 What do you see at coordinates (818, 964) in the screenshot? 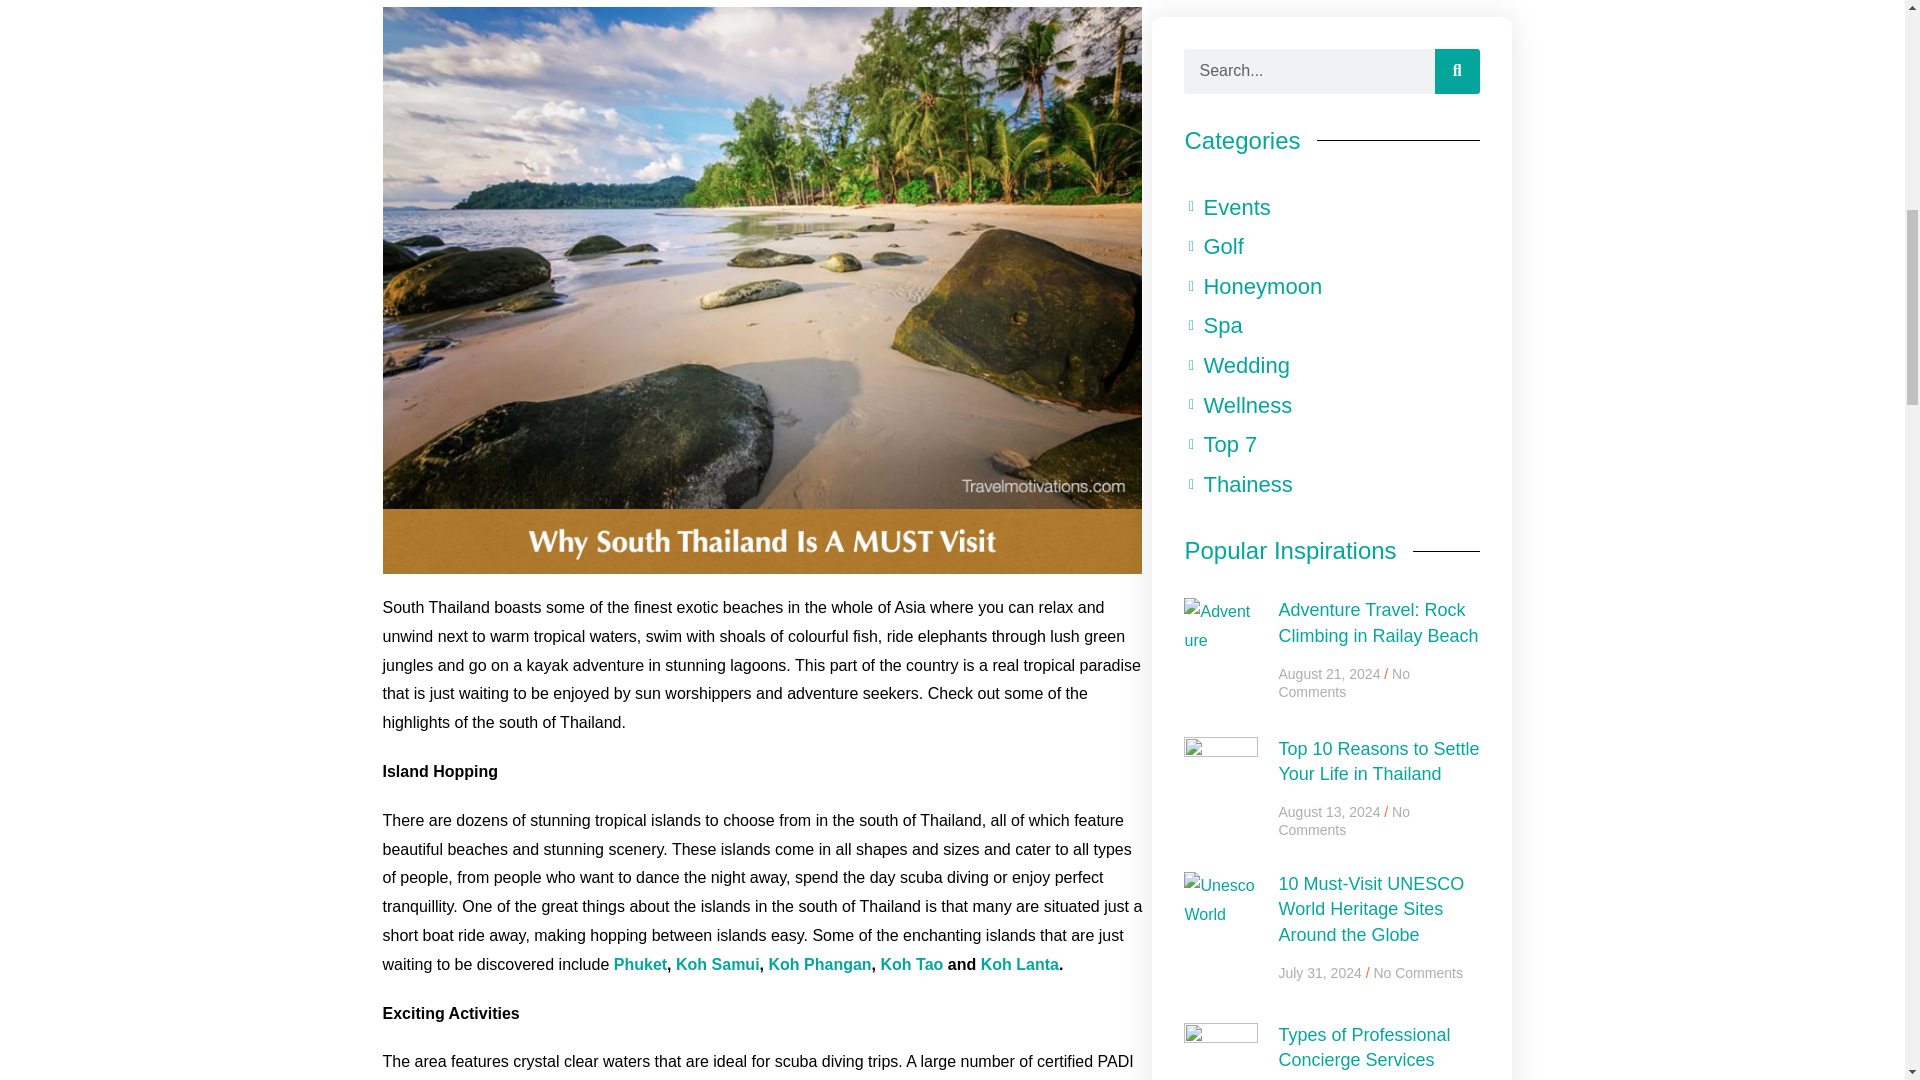
I see `Koh Phangan` at bounding box center [818, 964].